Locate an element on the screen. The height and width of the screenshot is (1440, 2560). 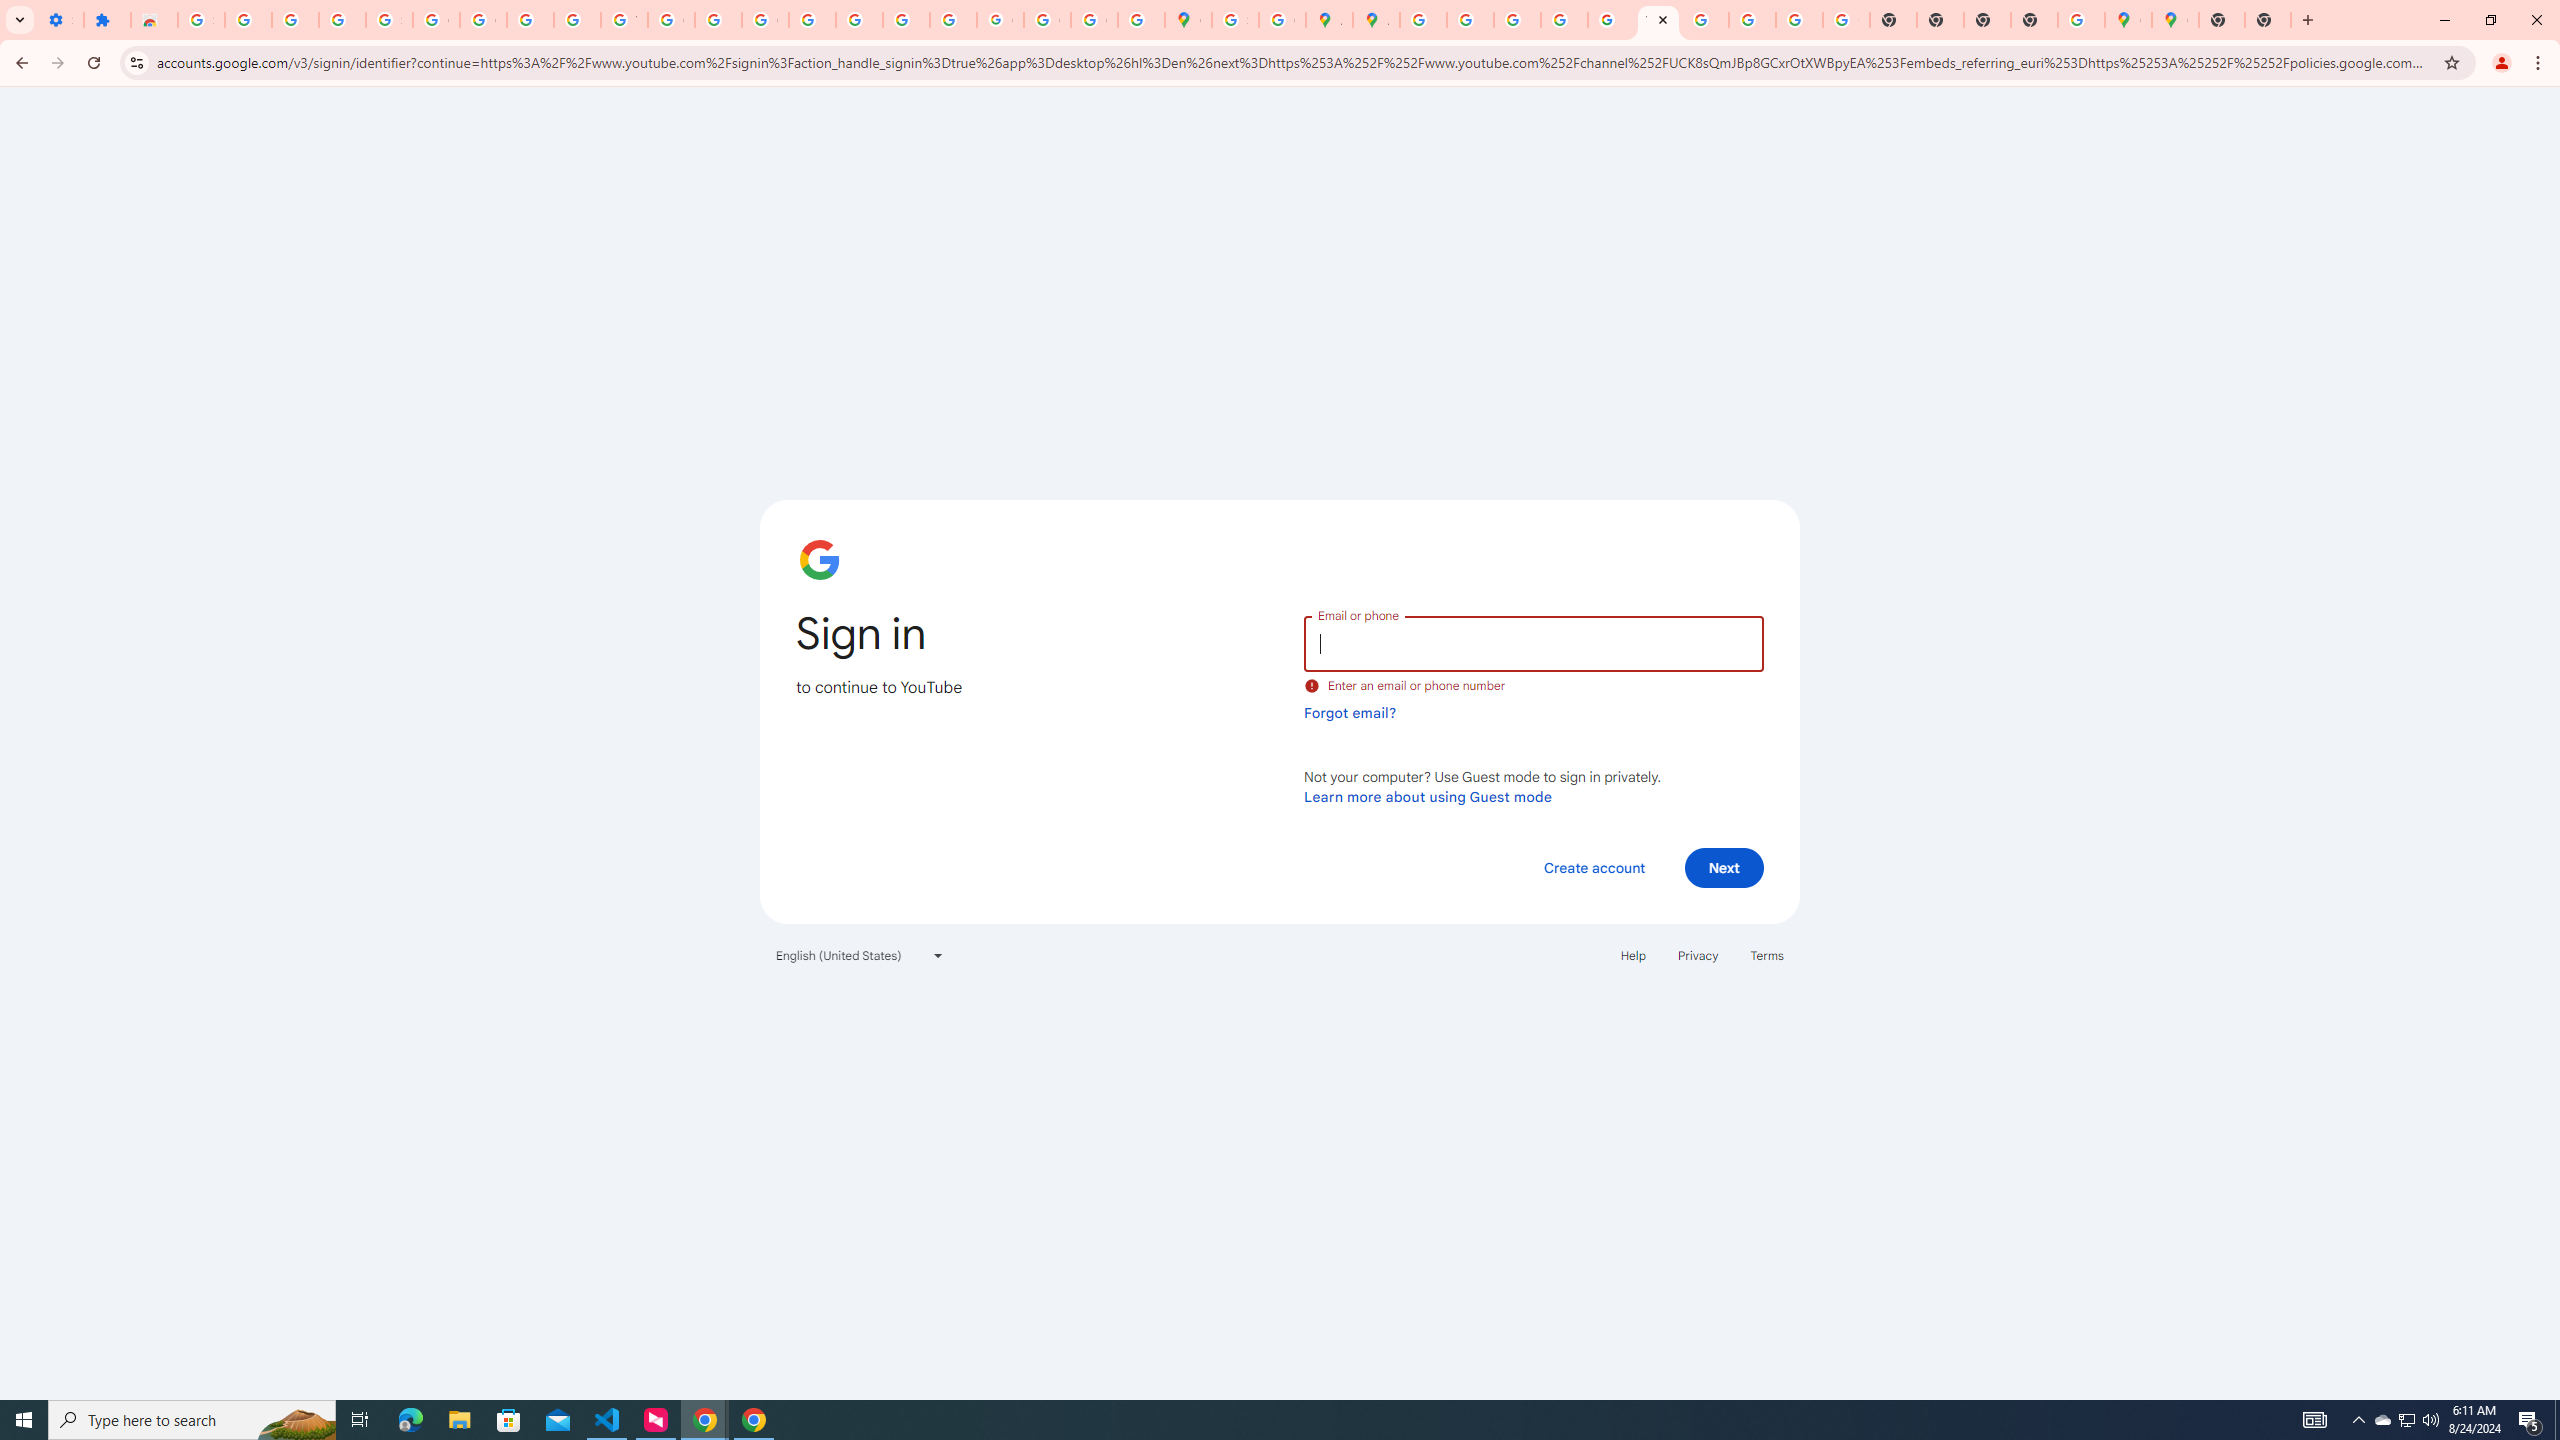
Forgot email? is located at coordinates (1350, 712).